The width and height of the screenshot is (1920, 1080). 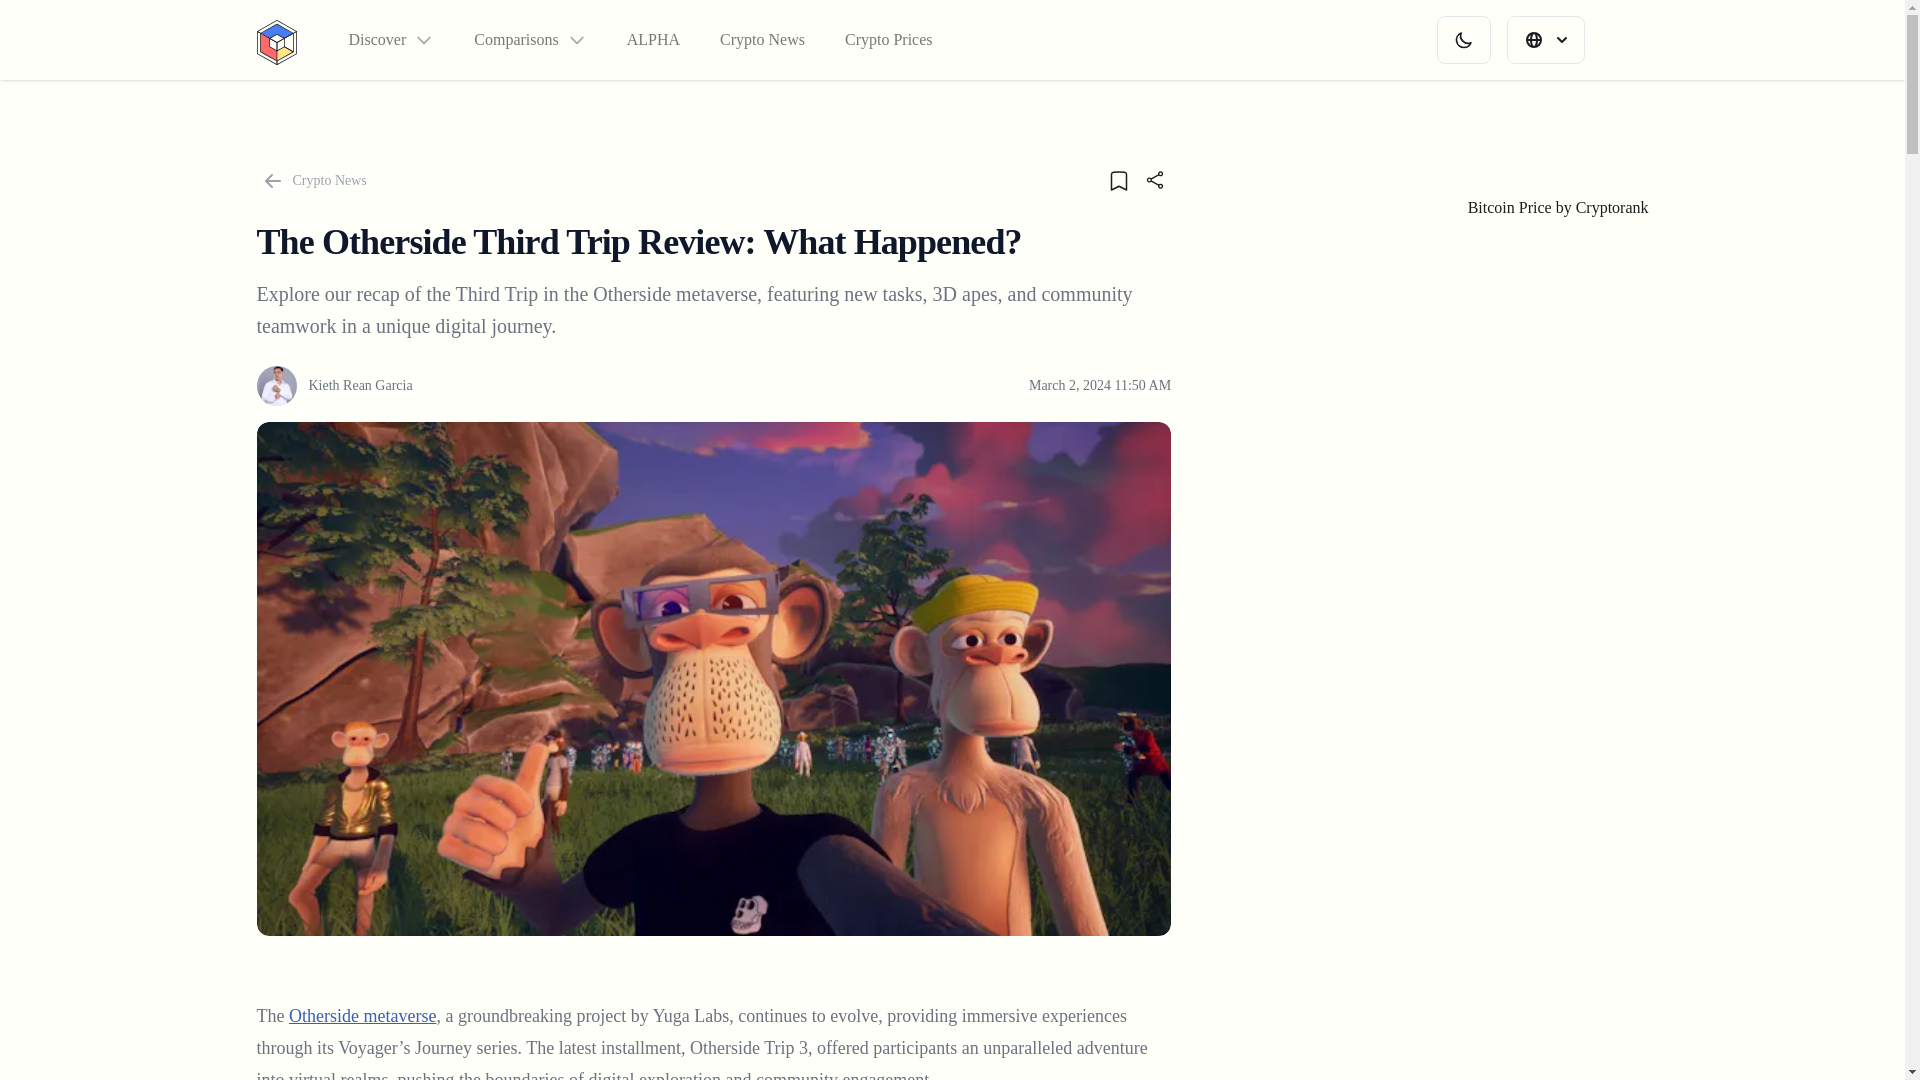 What do you see at coordinates (334, 386) in the screenshot?
I see `Kieth Rean Garcia` at bounding box center [334, 386].